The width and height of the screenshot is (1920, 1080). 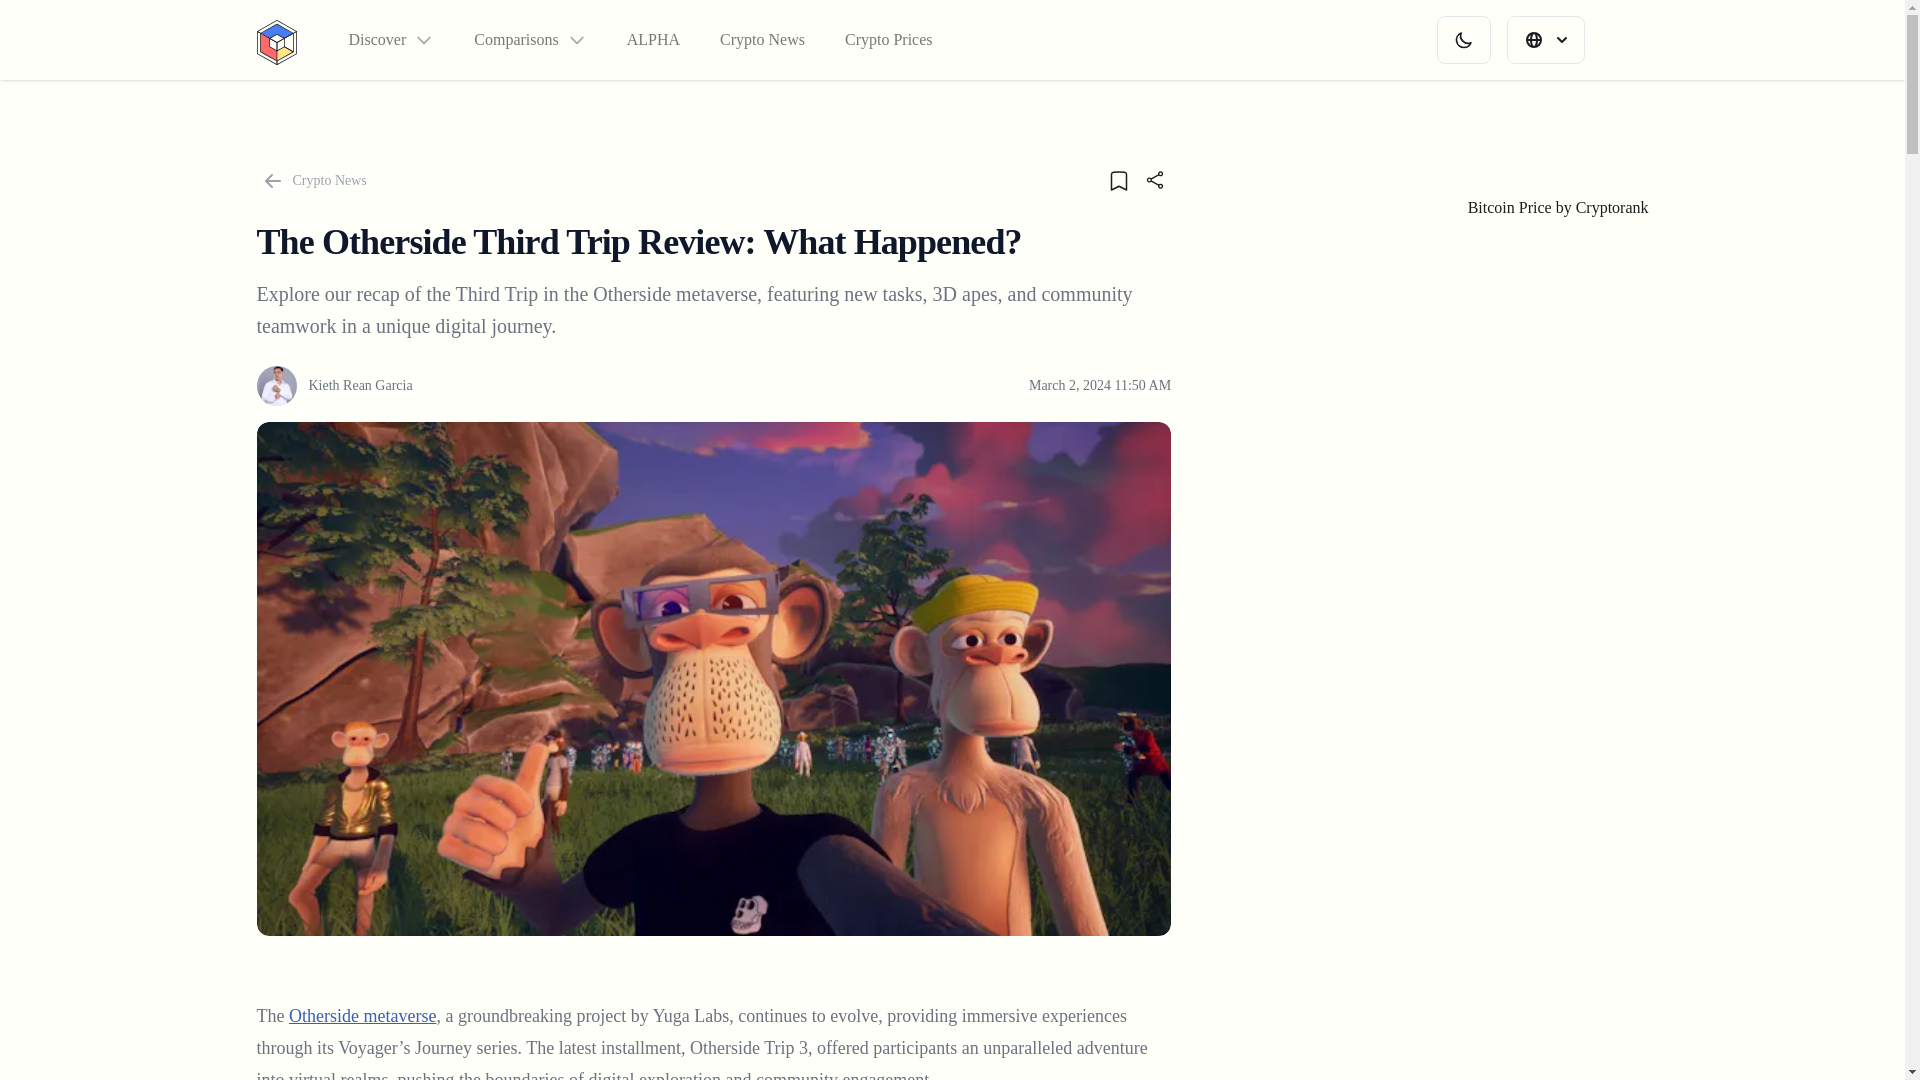 What do you see at coordinates (334, 386) in the screenshot?
I see `Kieth Rean Garcia` at bounding box center [334, 386].